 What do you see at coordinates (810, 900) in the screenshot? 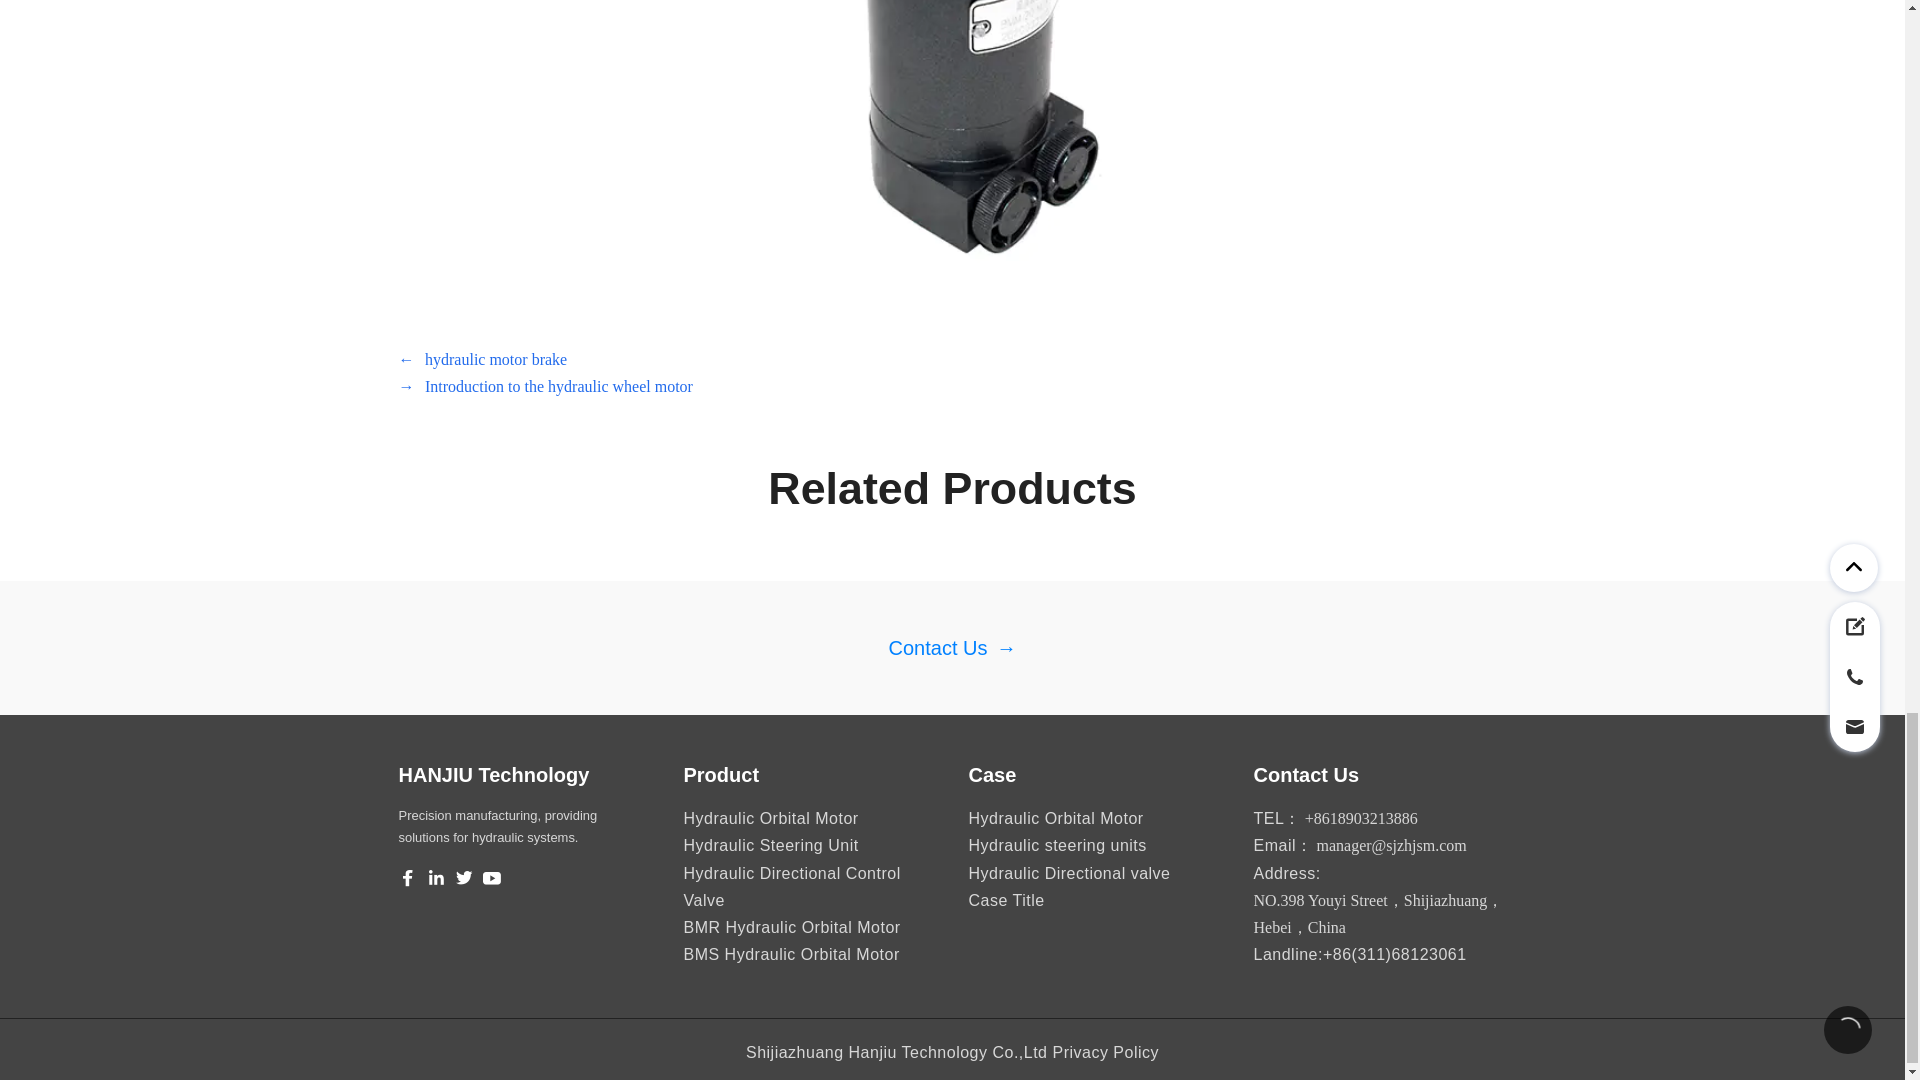
I see `Hydraulic Directional Control Valve` at bounding box center [810, 900].